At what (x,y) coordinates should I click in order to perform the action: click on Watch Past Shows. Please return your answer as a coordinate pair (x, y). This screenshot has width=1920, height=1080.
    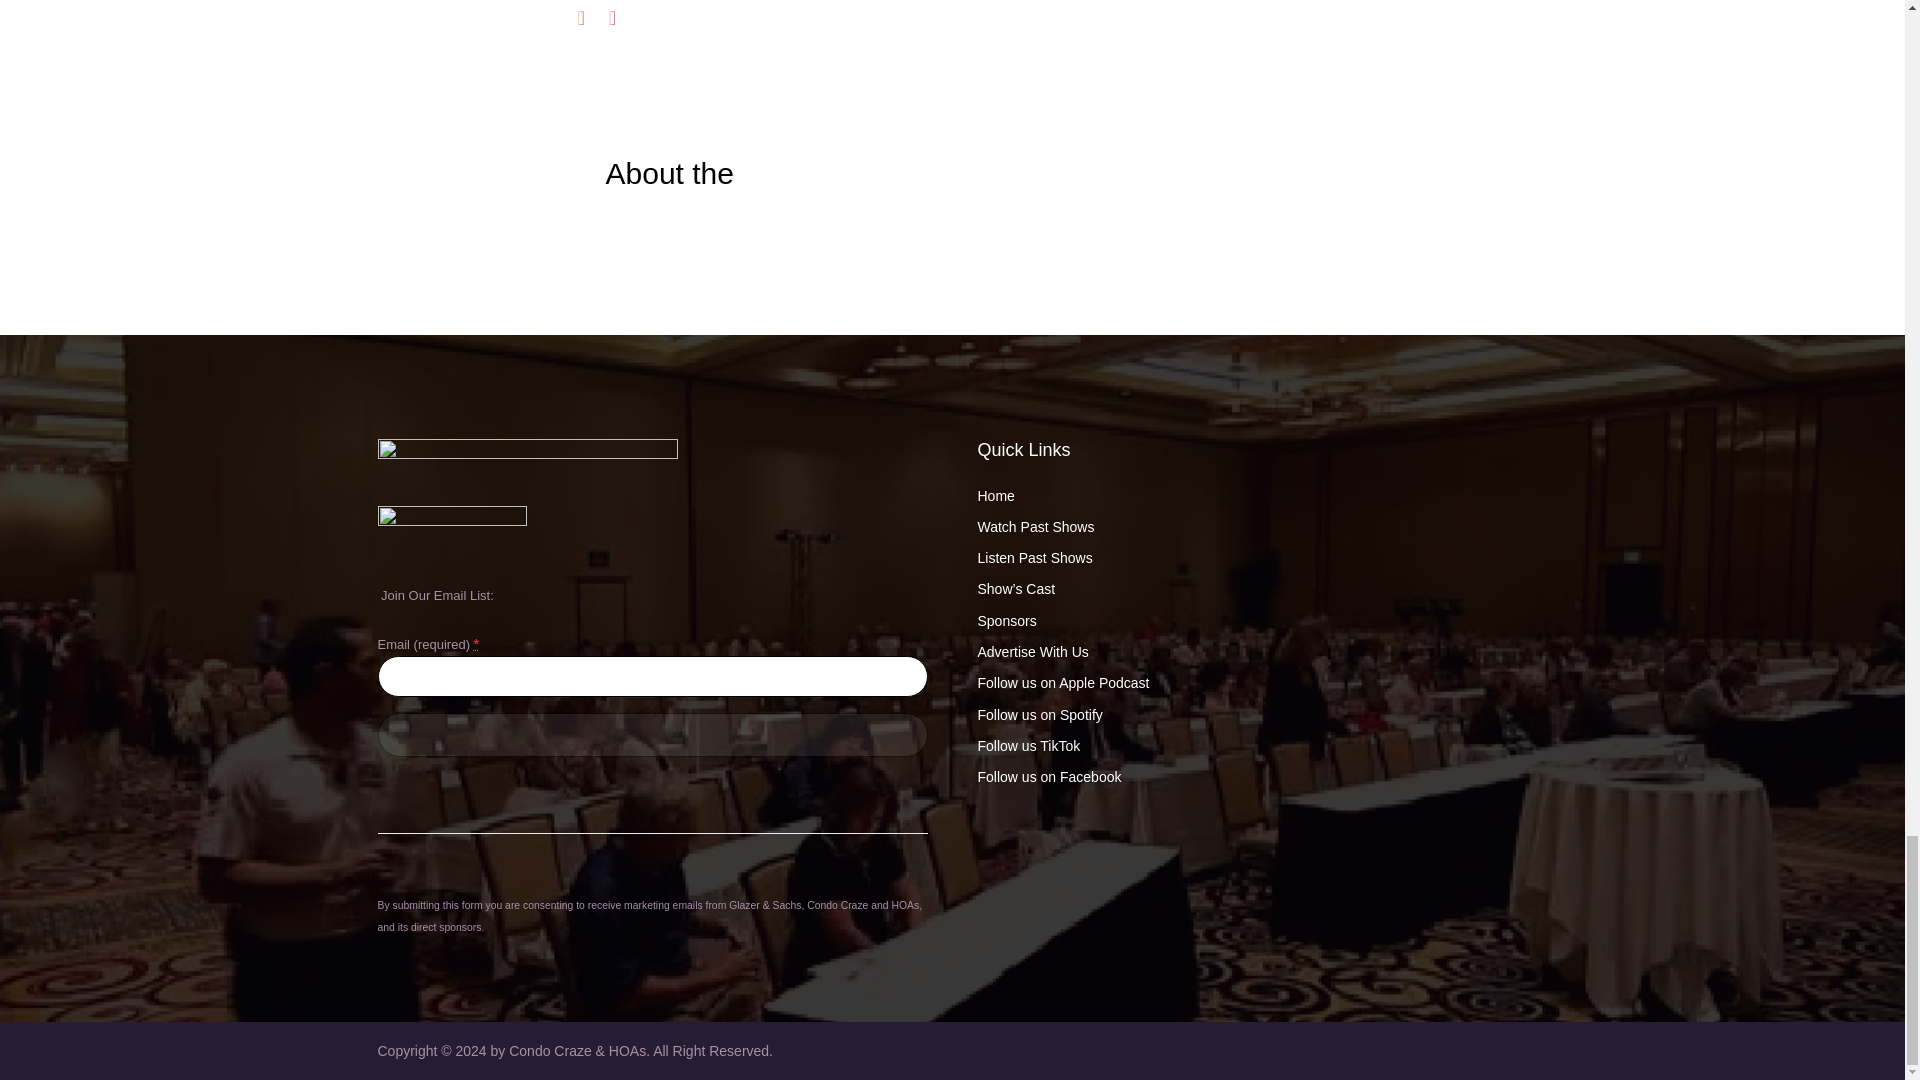
    Looking at the image, I should click on (1036, 526).